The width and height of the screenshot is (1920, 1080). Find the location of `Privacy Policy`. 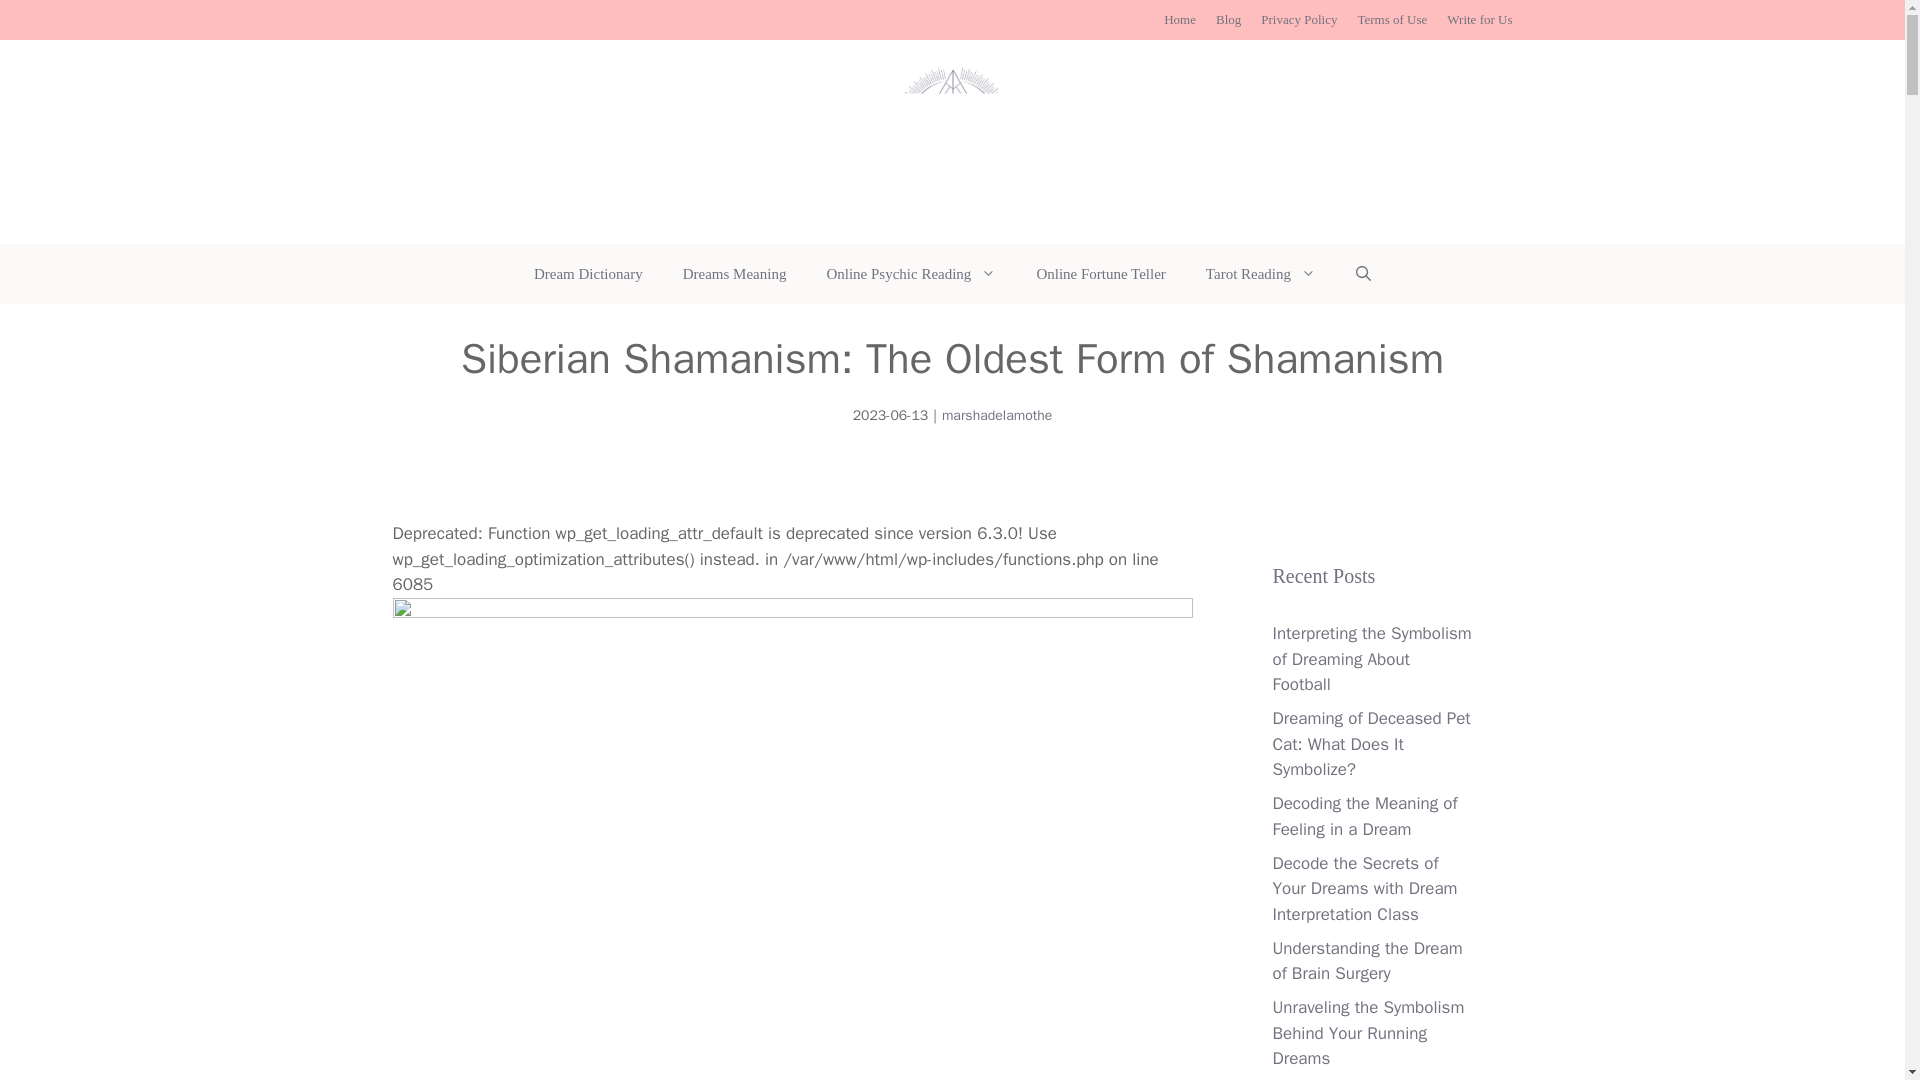

Privacy Policy is located at coordinates (1298, 19).